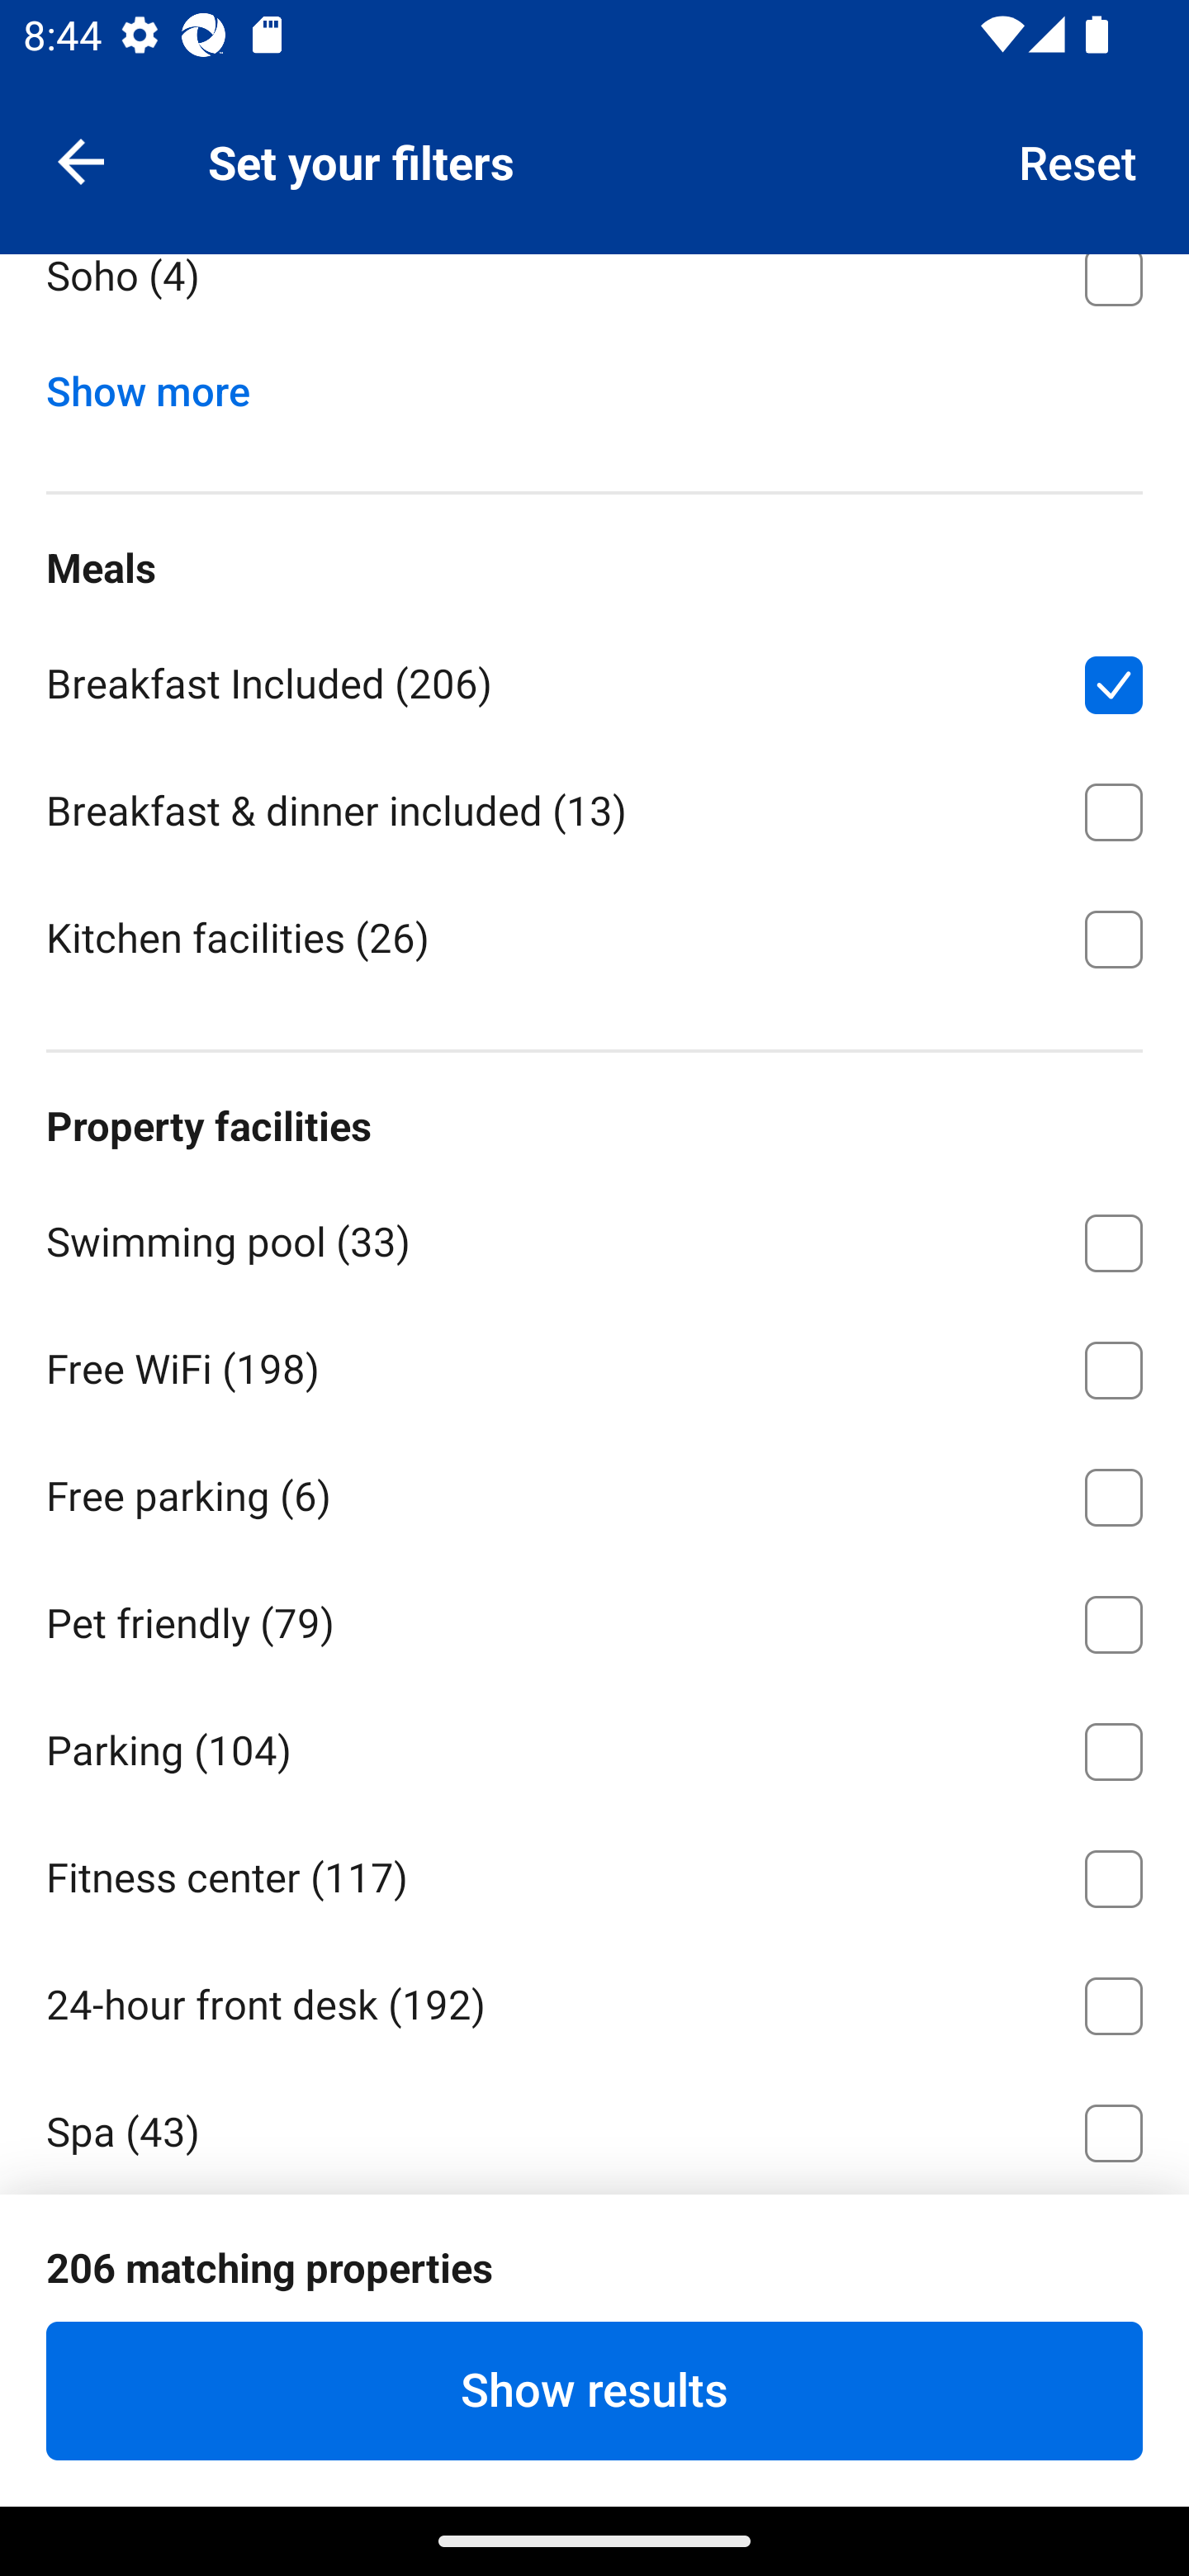  What do you see at coordinates (594, 1746) in the screenshot?
I see `Parking ⁦(104)` at bounding box center [594, 1746].